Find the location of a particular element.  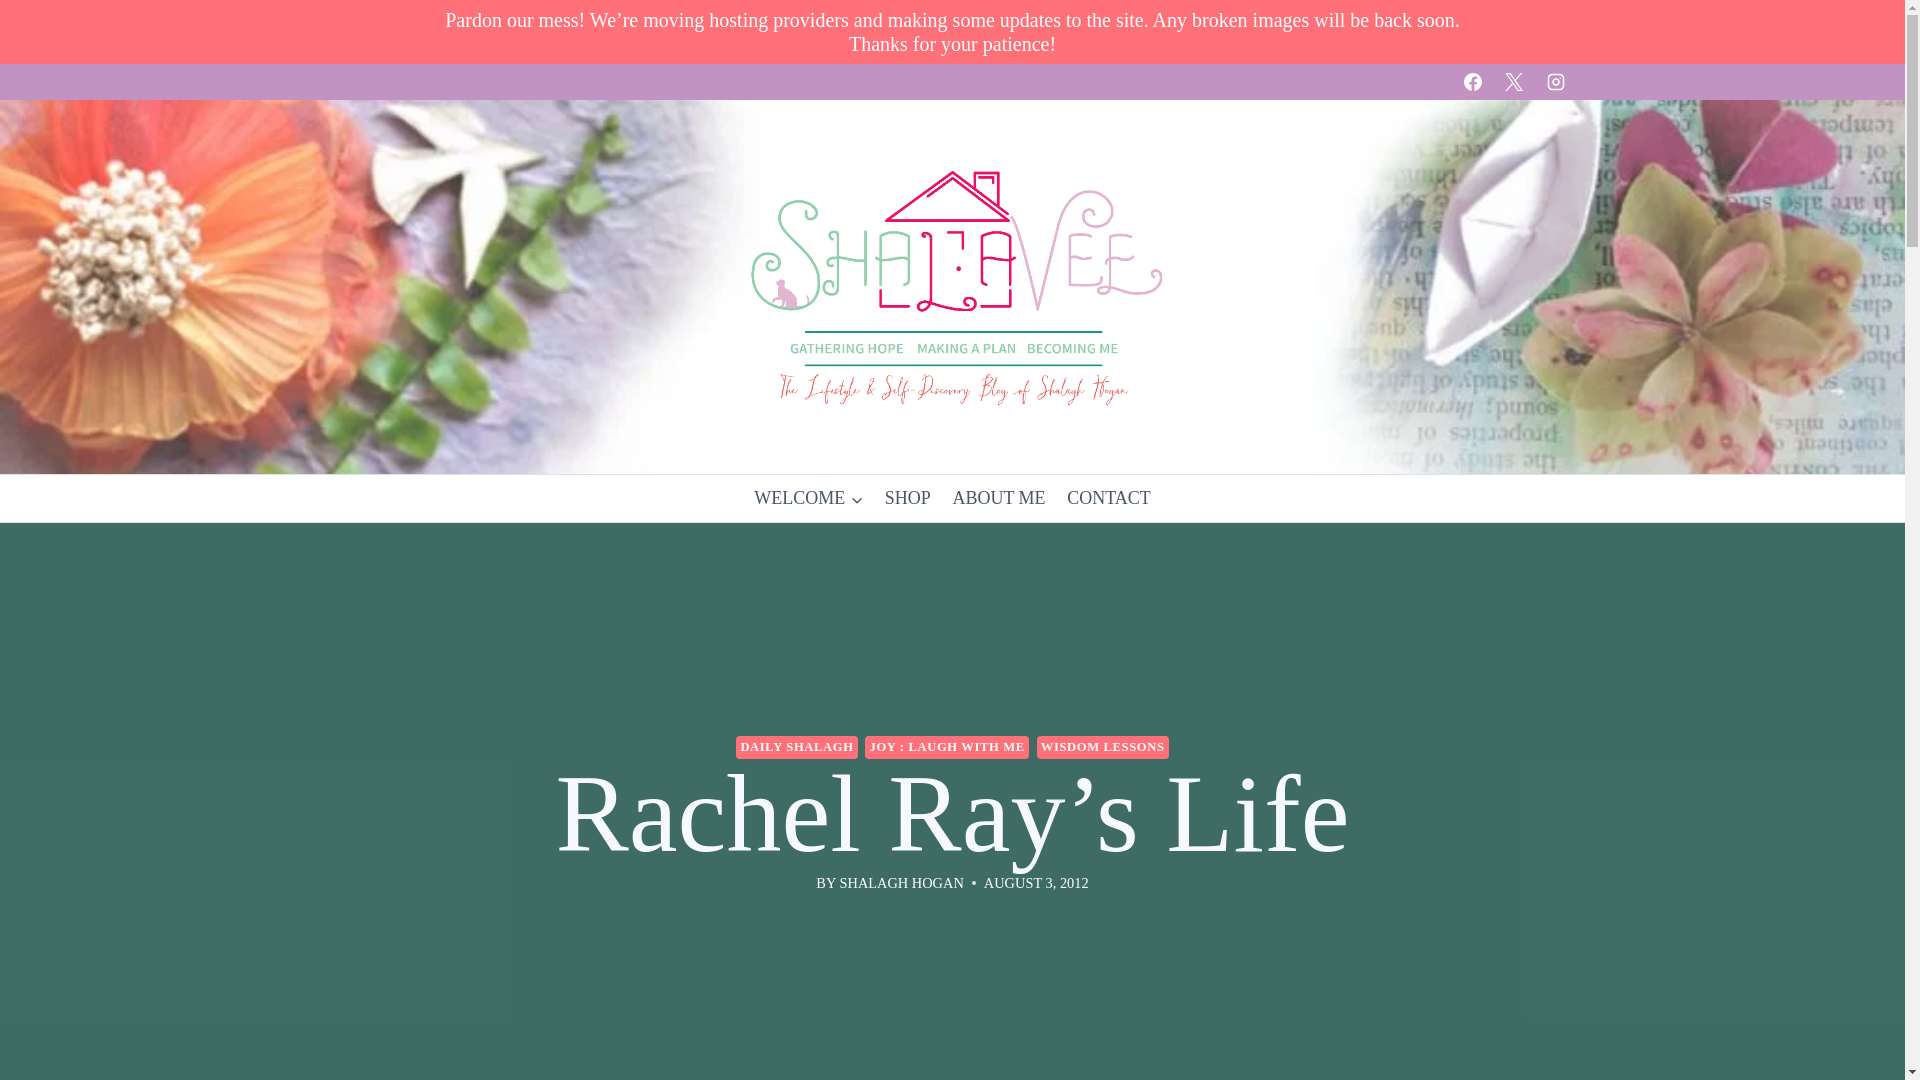

WELCOME is located at coordinates (808, 498).